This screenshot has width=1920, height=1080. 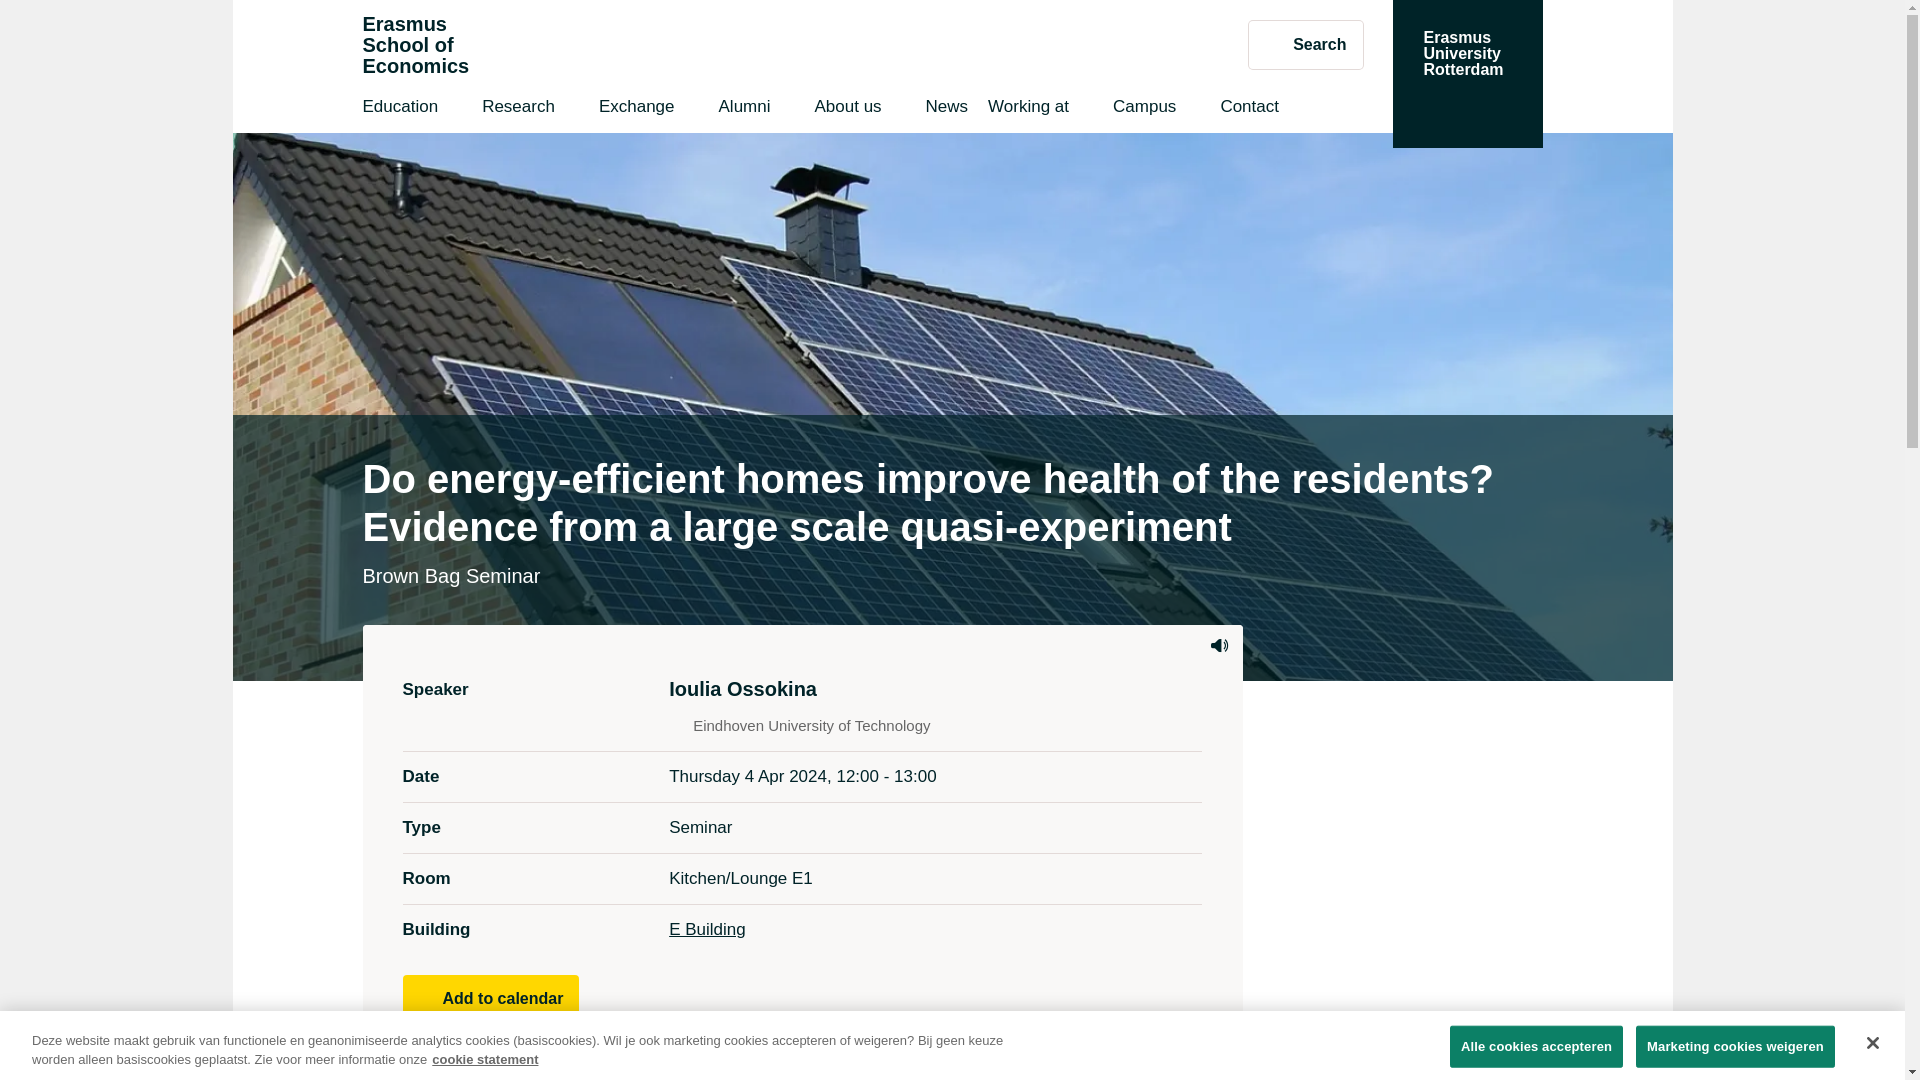 What do you see at coordinates (518, 109) in the screenshot?
I see `Research` at bounding box center [518, 109].